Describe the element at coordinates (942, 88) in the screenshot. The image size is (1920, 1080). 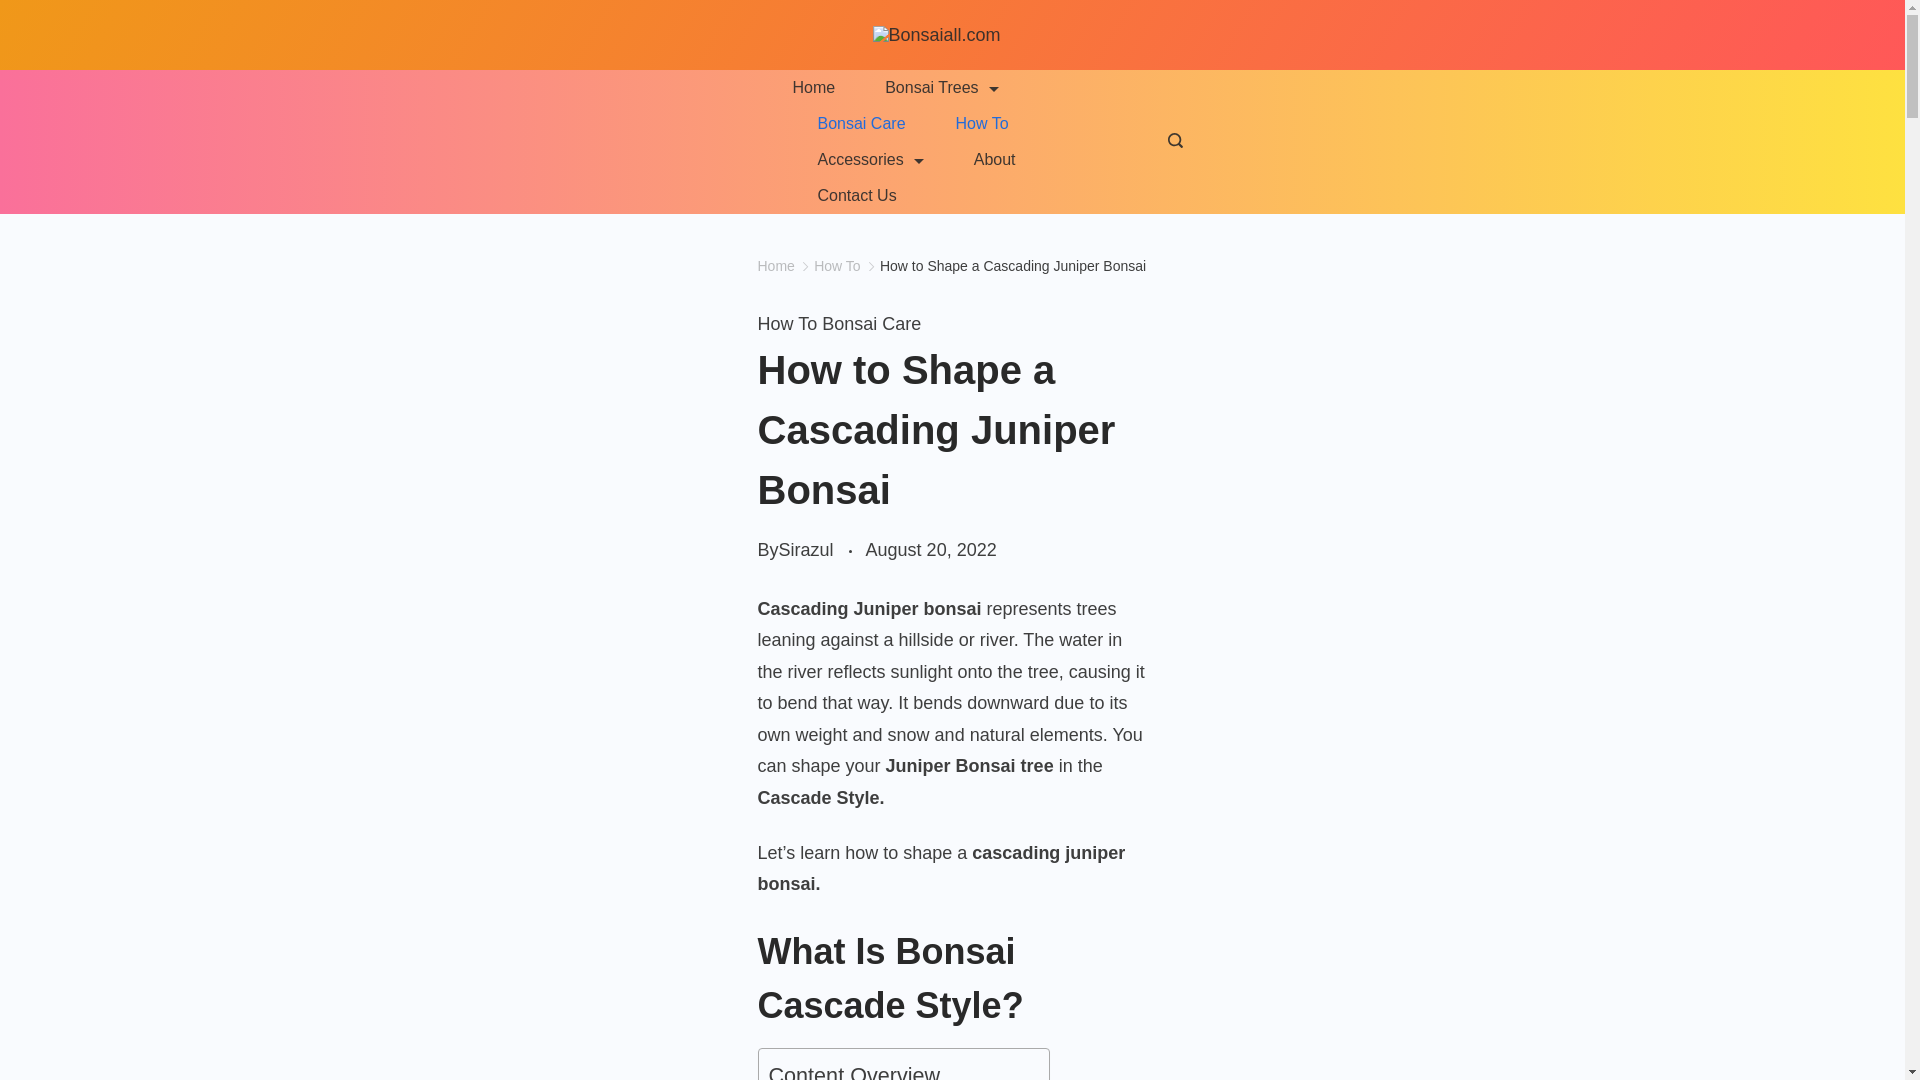
I see `Bonsai Trees` at that location.